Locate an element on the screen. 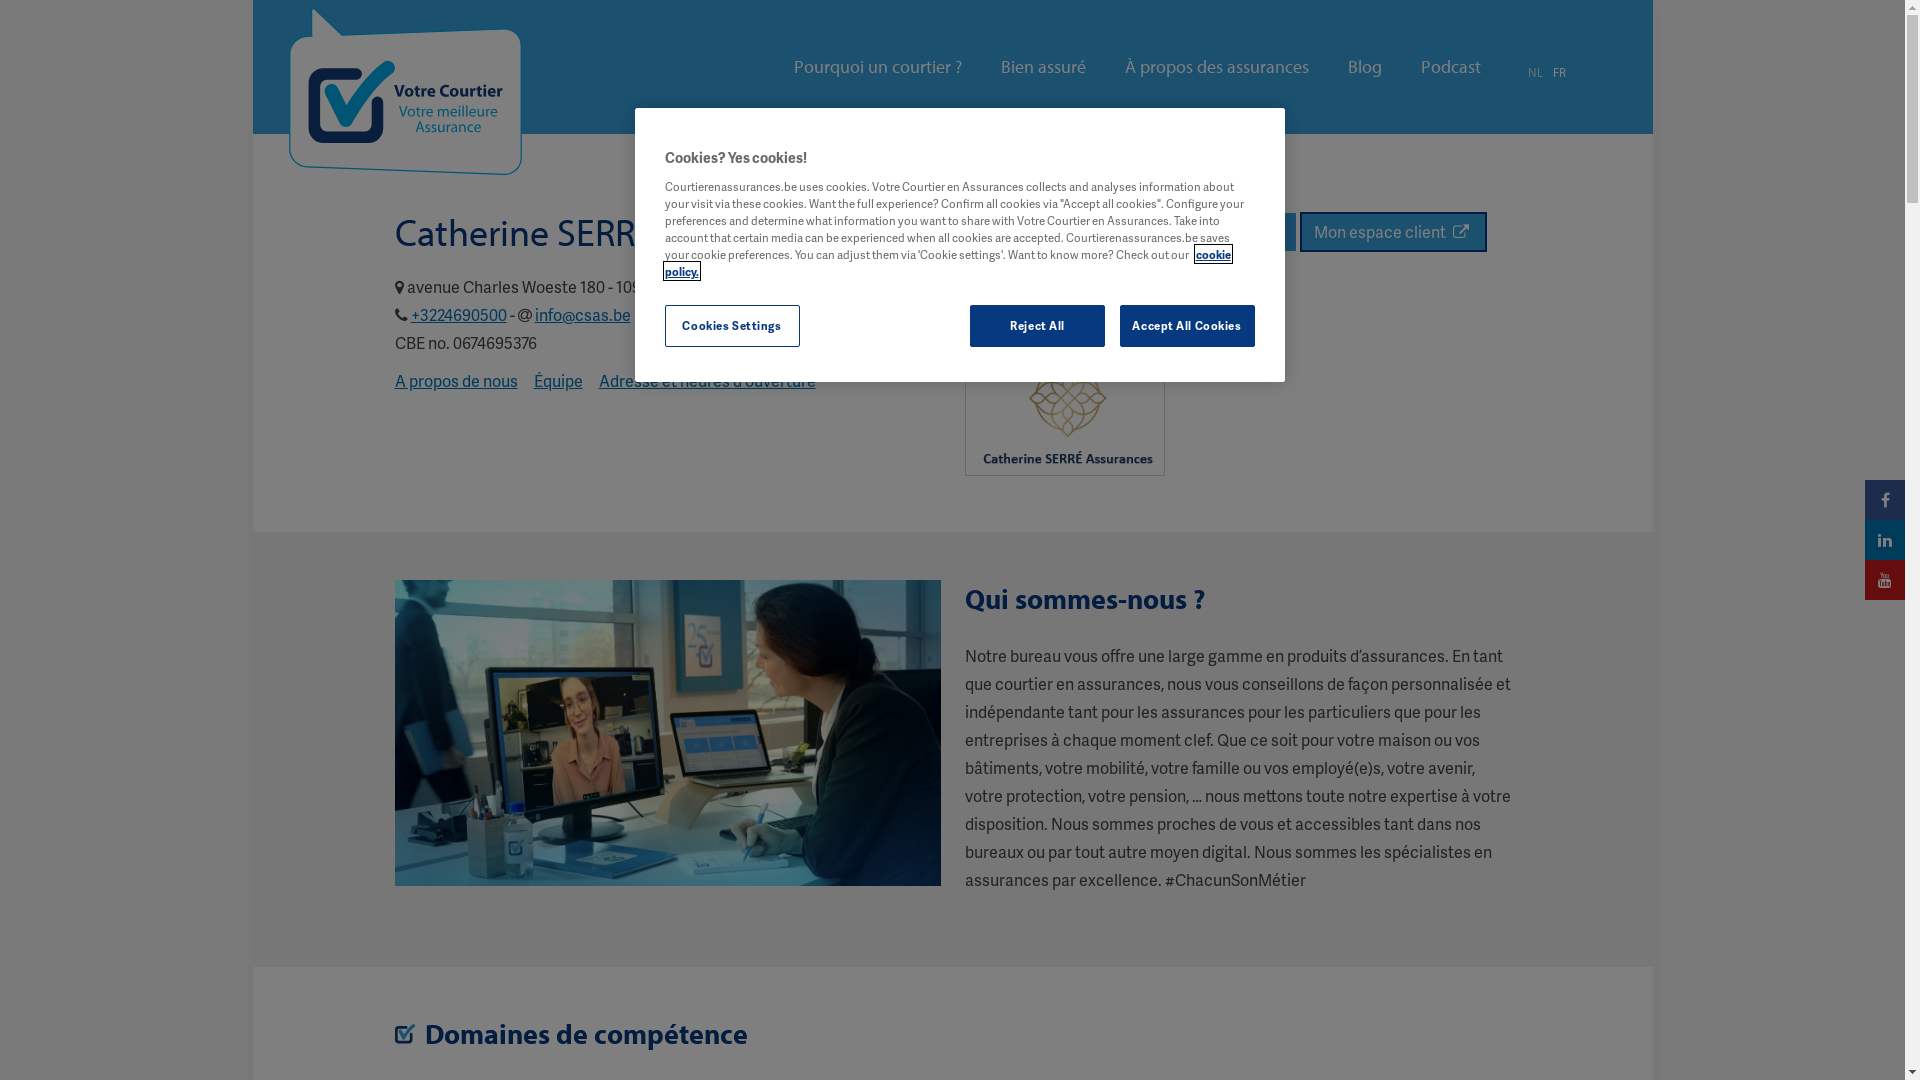 The height and width of the screenshot is (1080, 1920). Cookies Settings is located at coordinates (732, 326).